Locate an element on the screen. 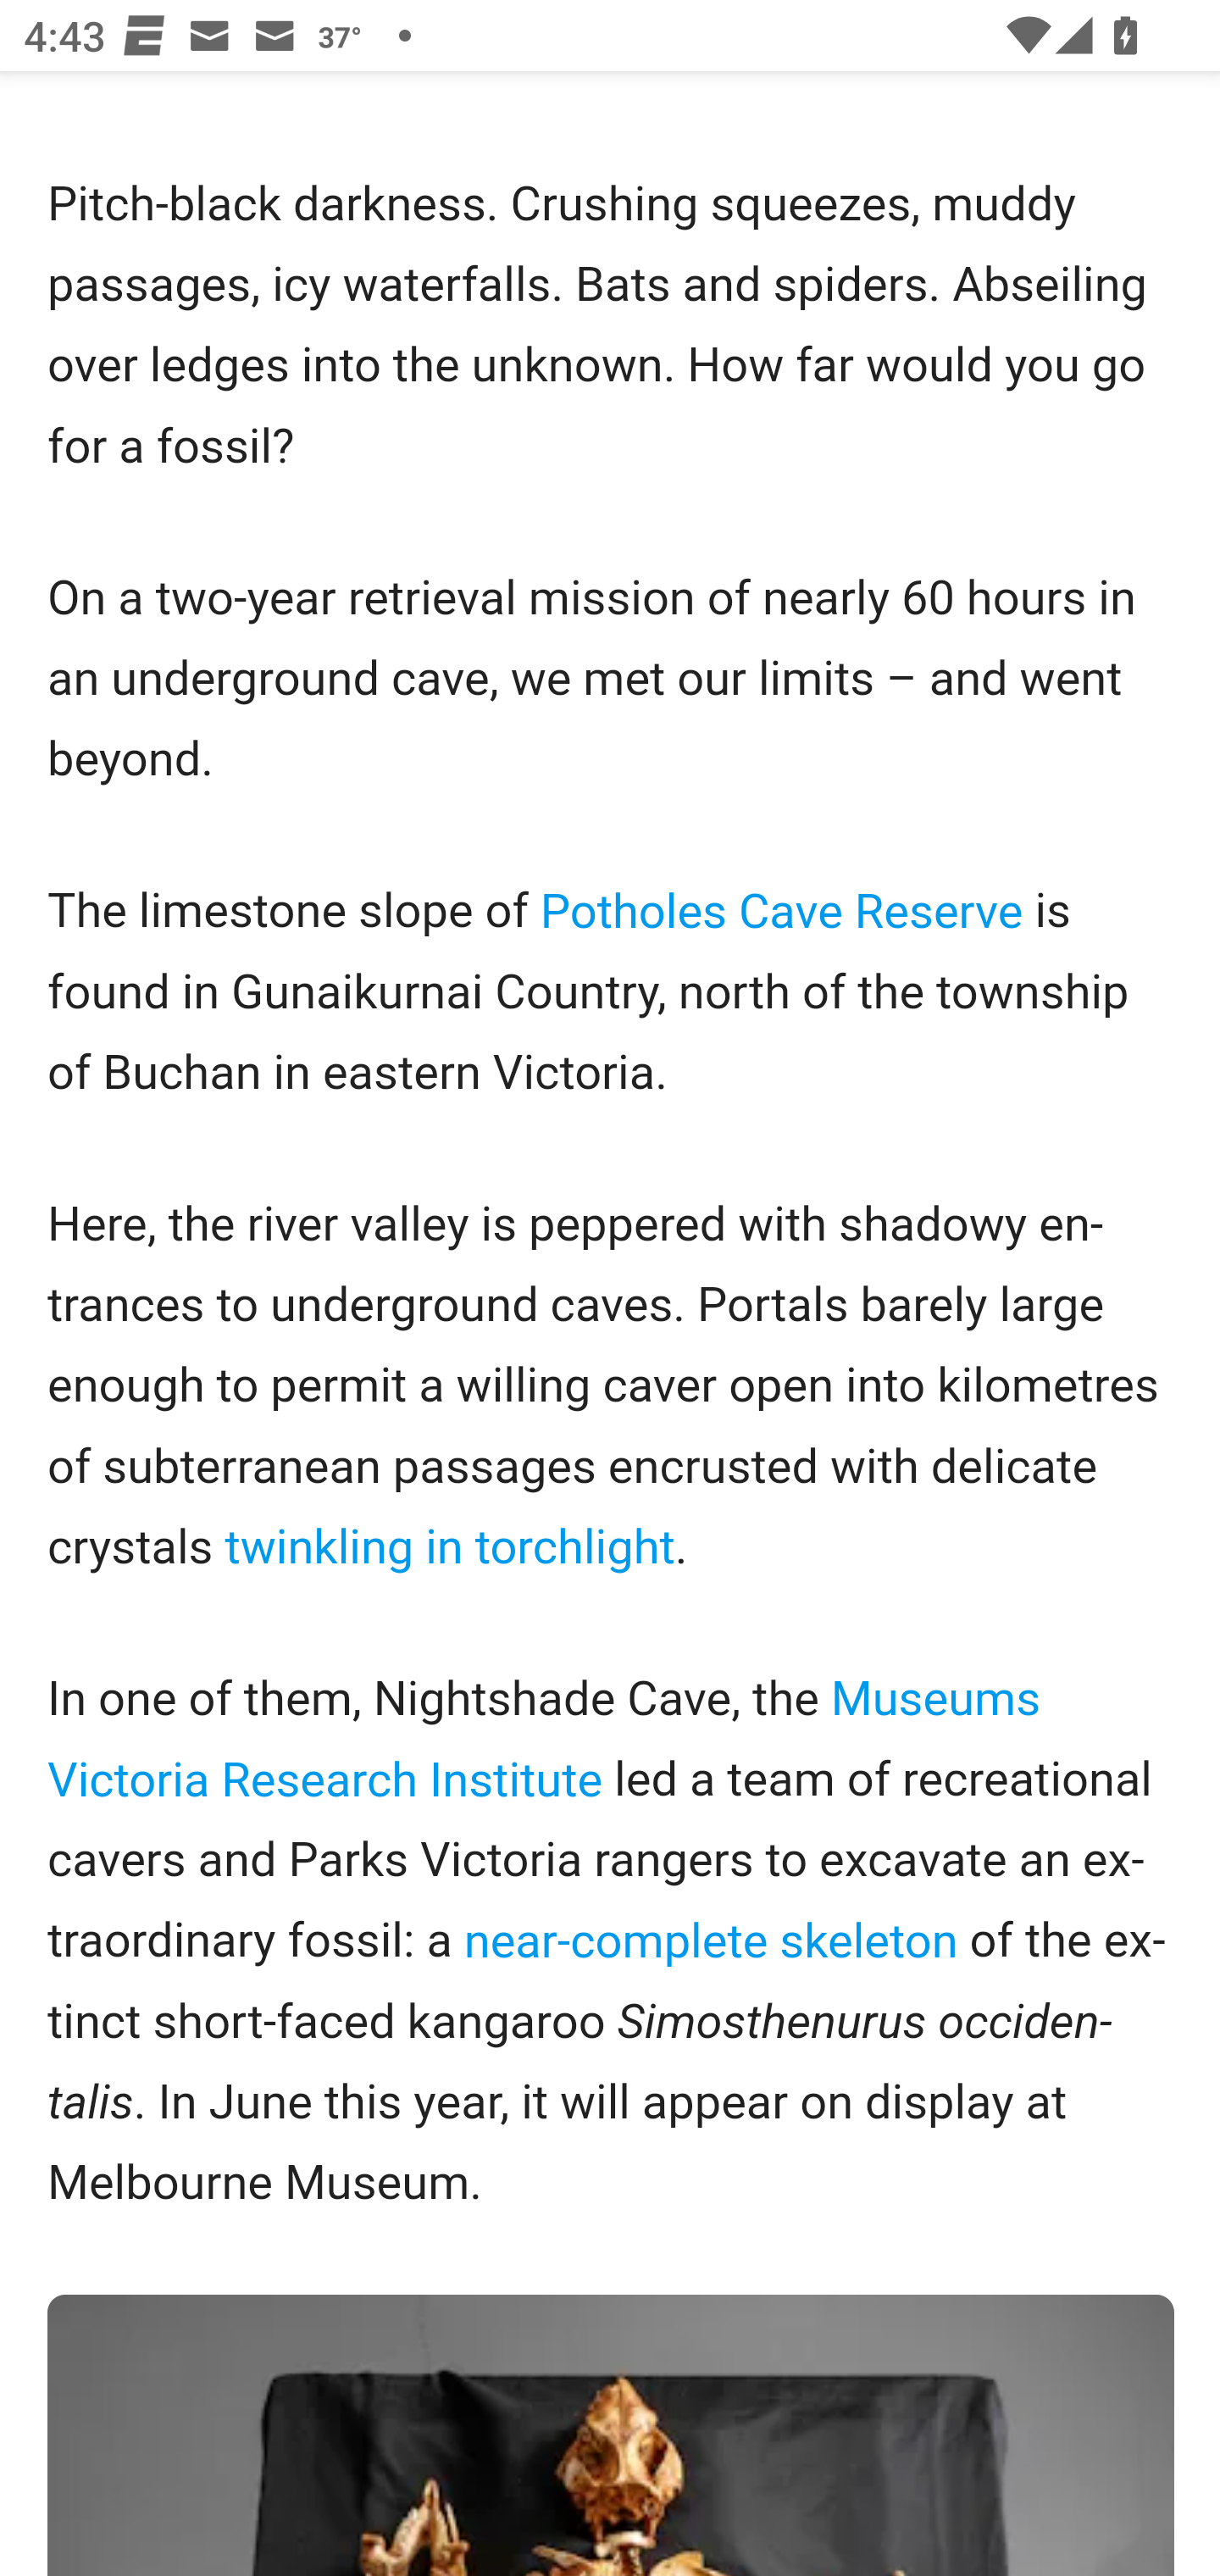  near-complete skeleton is located at coordinates (712, 1939).